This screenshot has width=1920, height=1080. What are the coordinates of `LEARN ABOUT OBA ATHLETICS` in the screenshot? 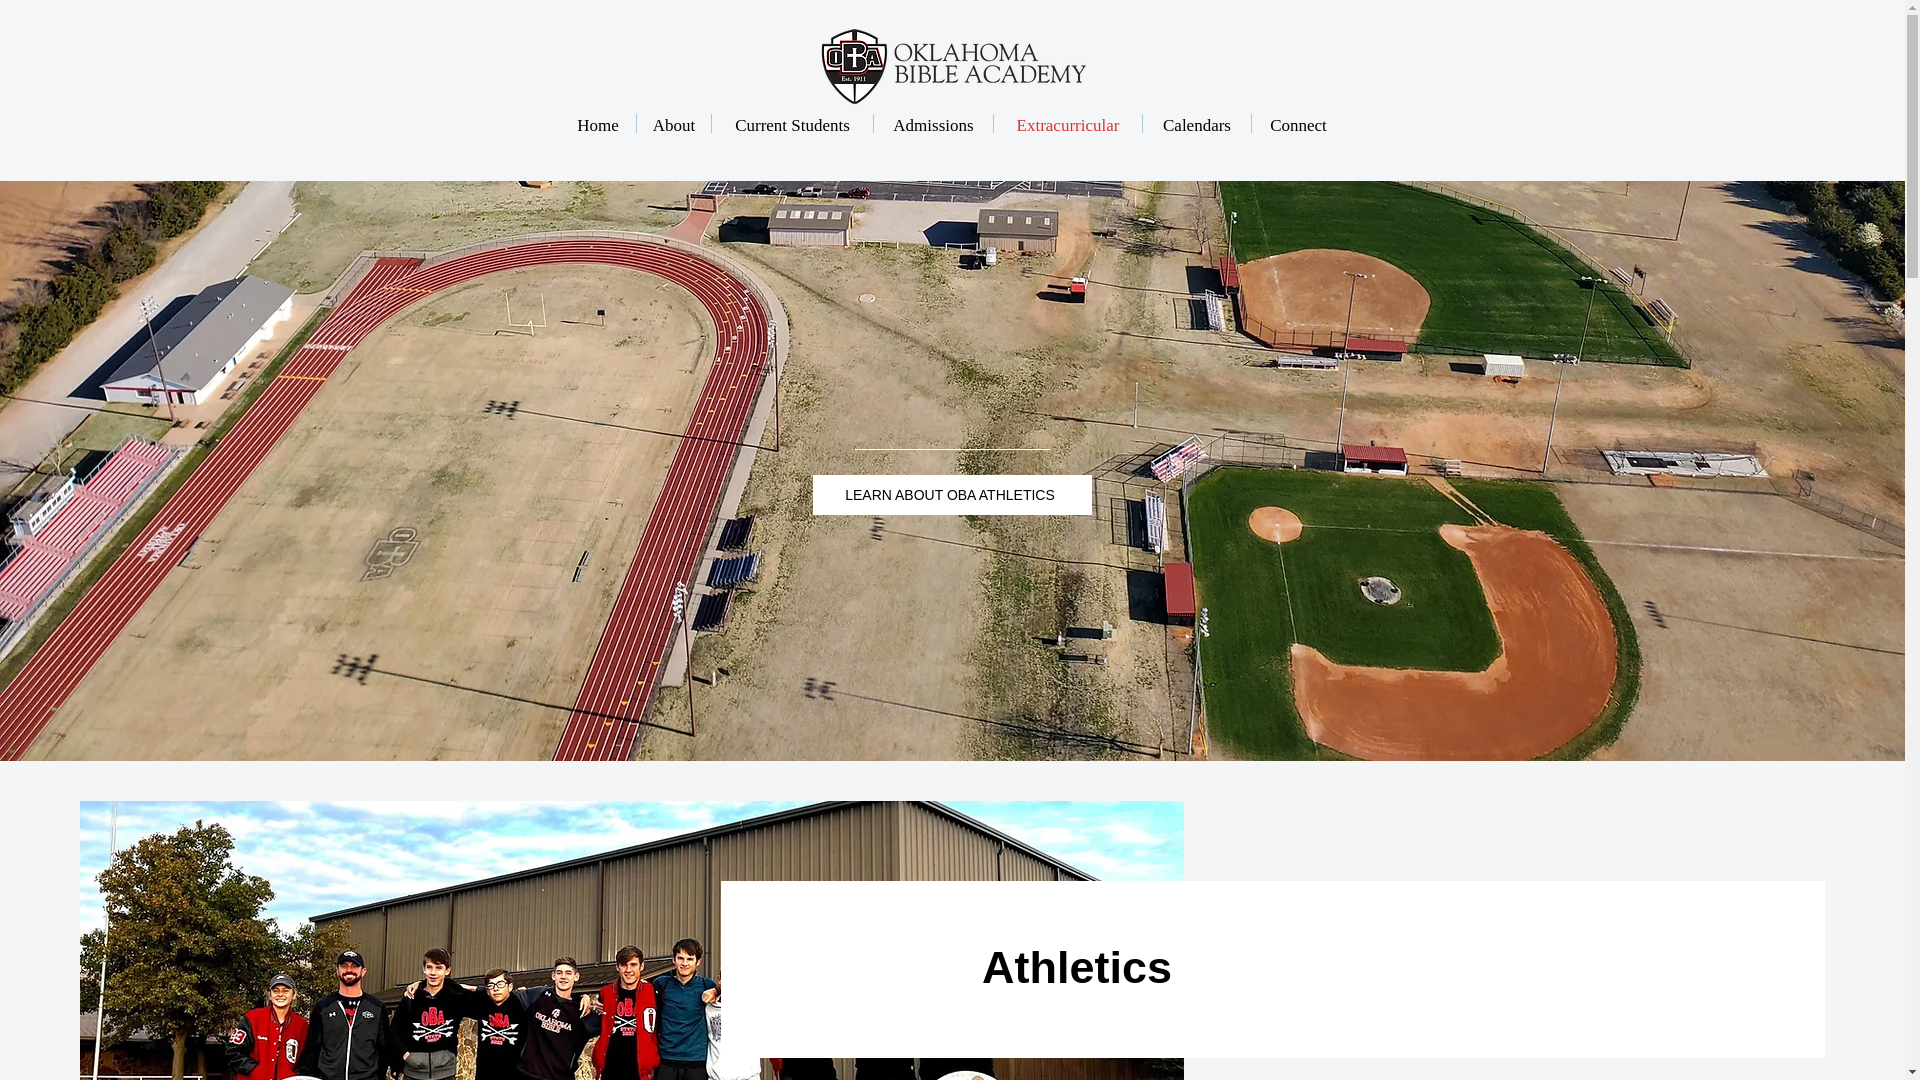 It's located at (951, 495).